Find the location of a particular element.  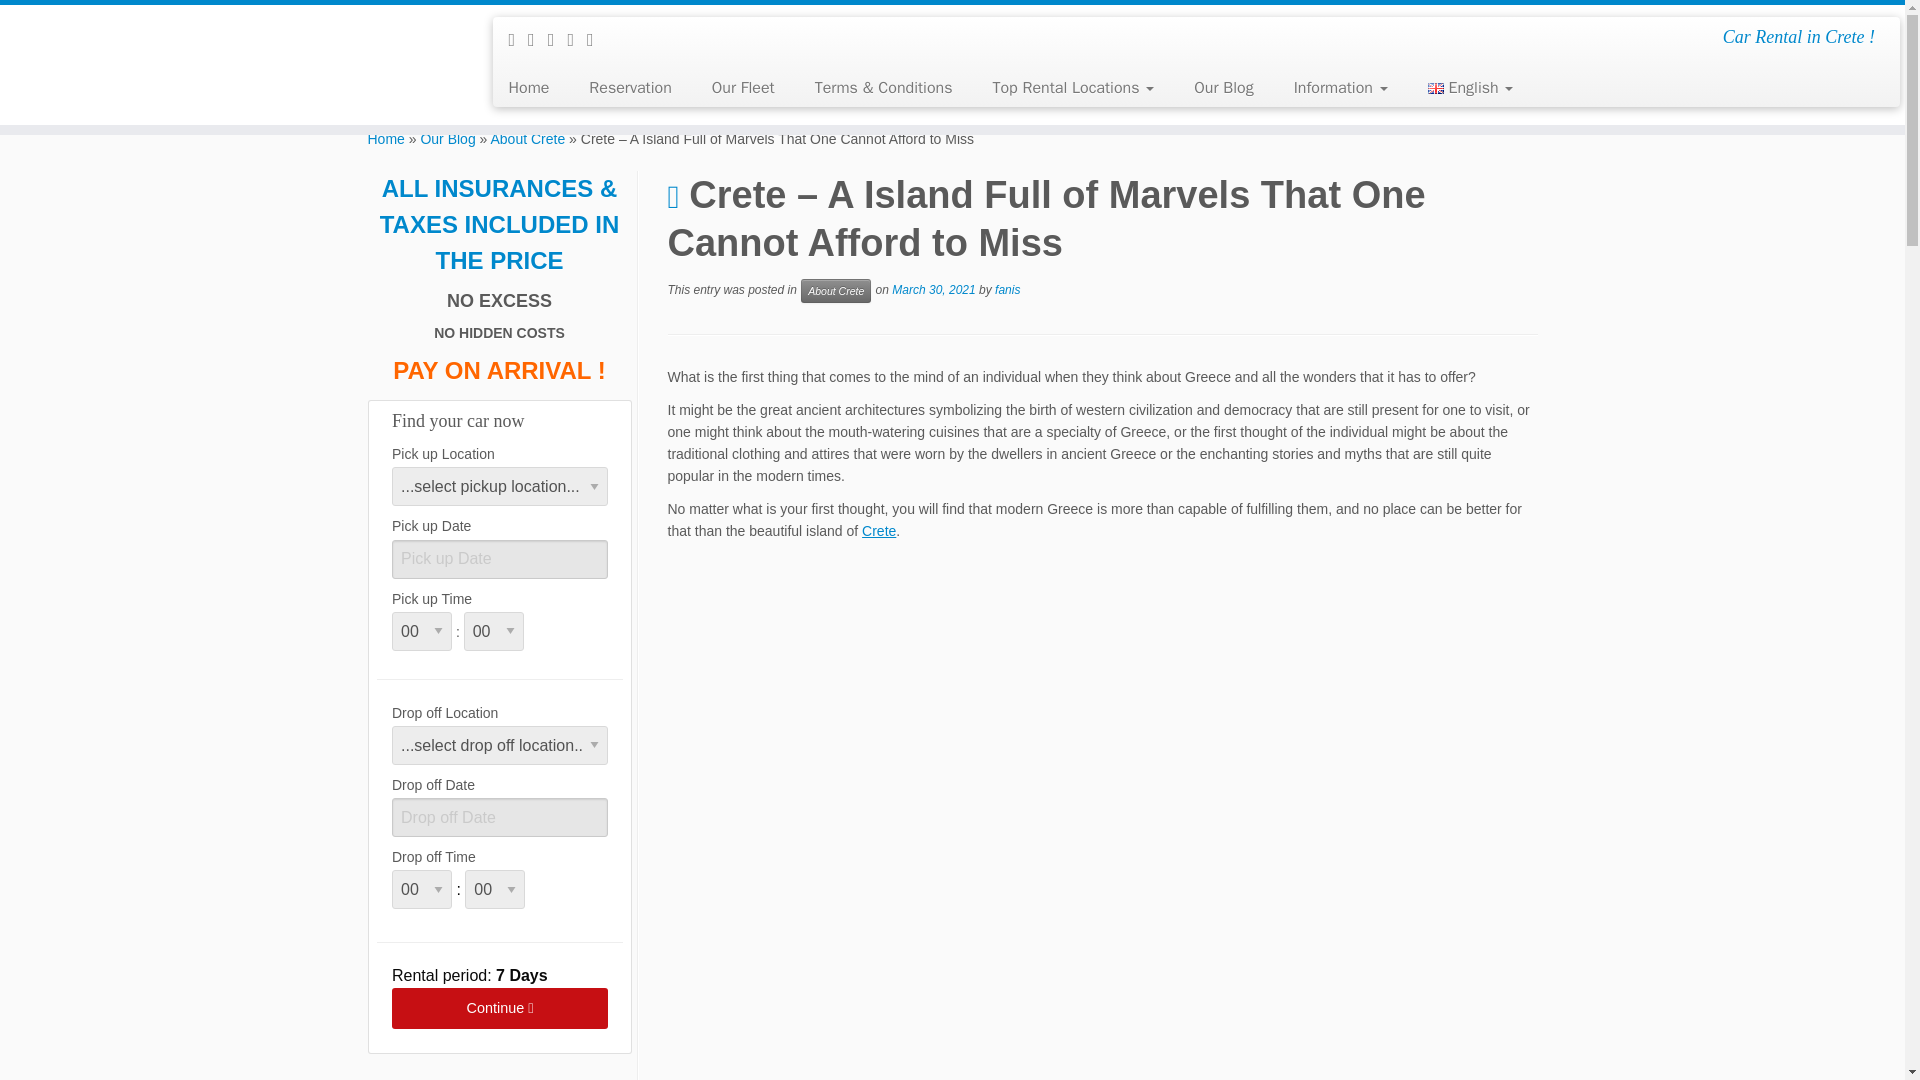

Call us now! is located at coordinates (596, 40).